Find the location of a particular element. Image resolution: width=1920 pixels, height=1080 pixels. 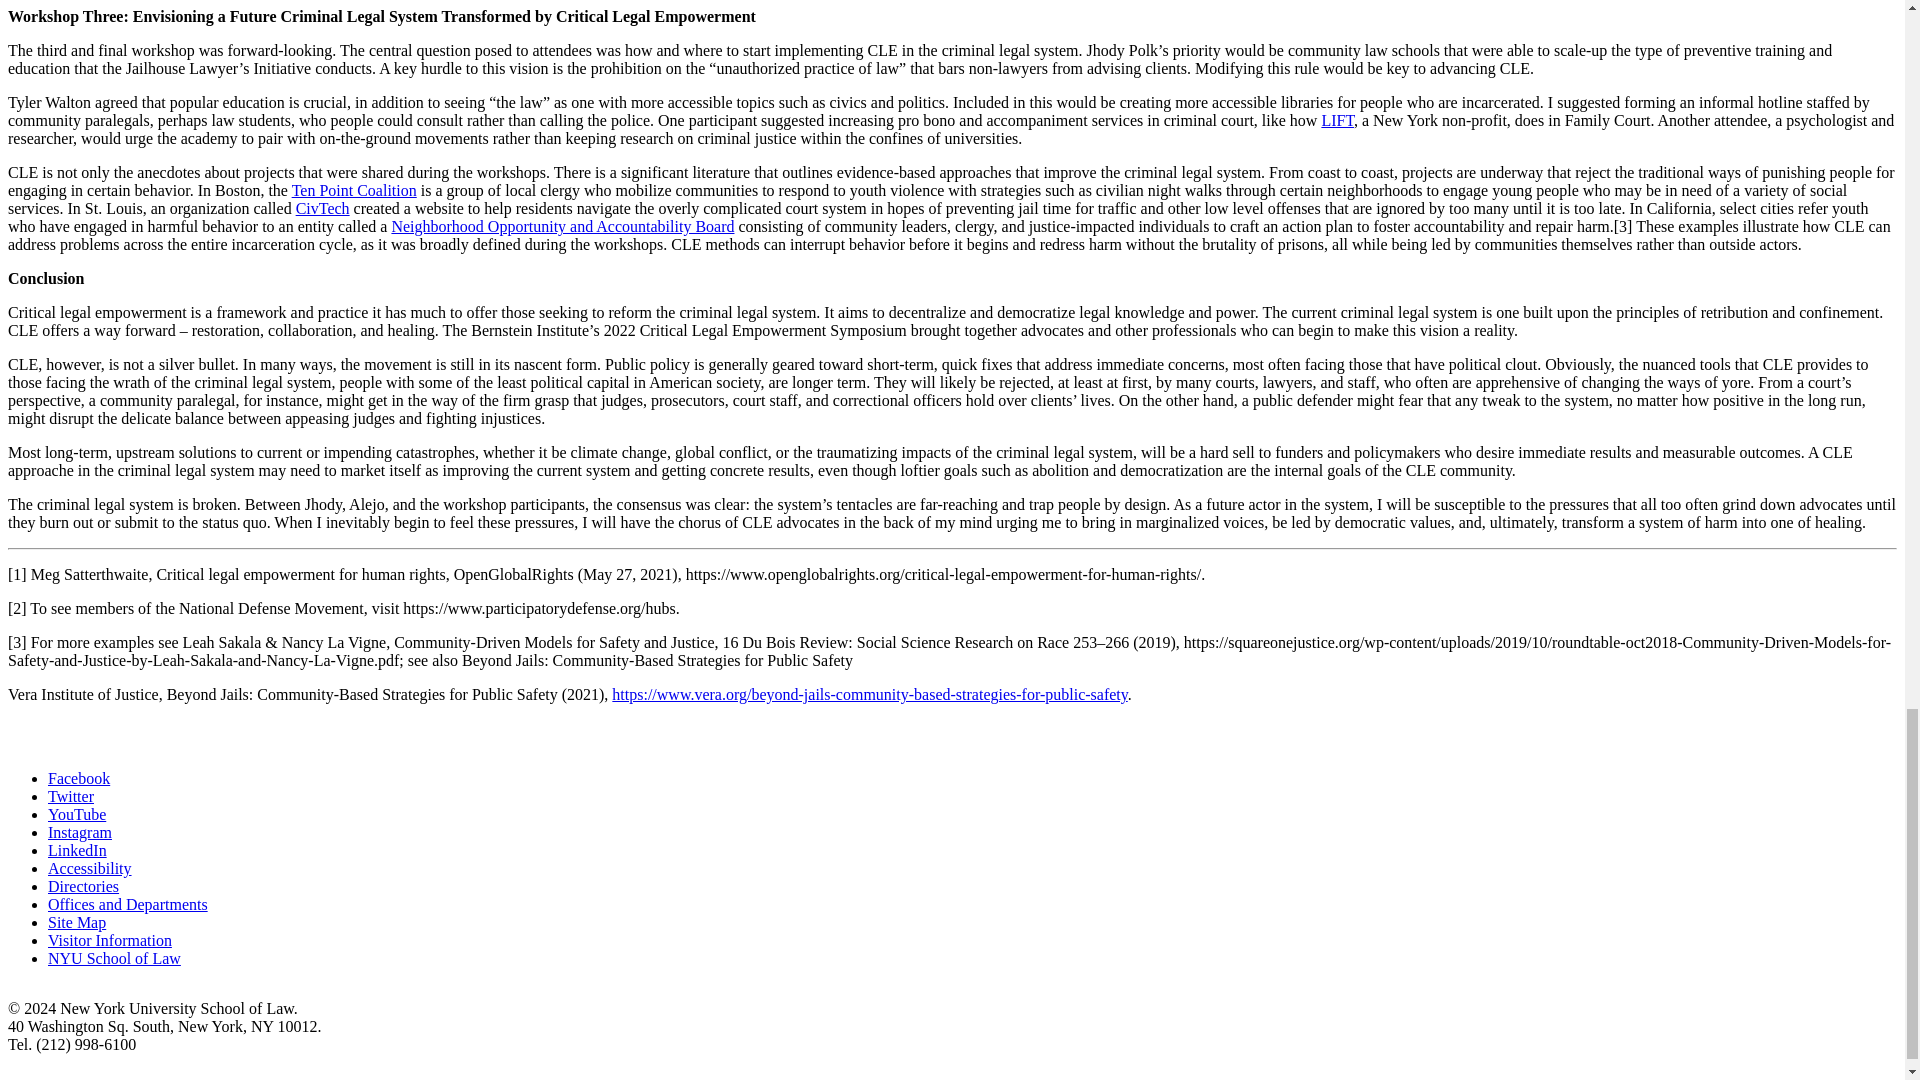

Directories is located at coordinates (84, 886).